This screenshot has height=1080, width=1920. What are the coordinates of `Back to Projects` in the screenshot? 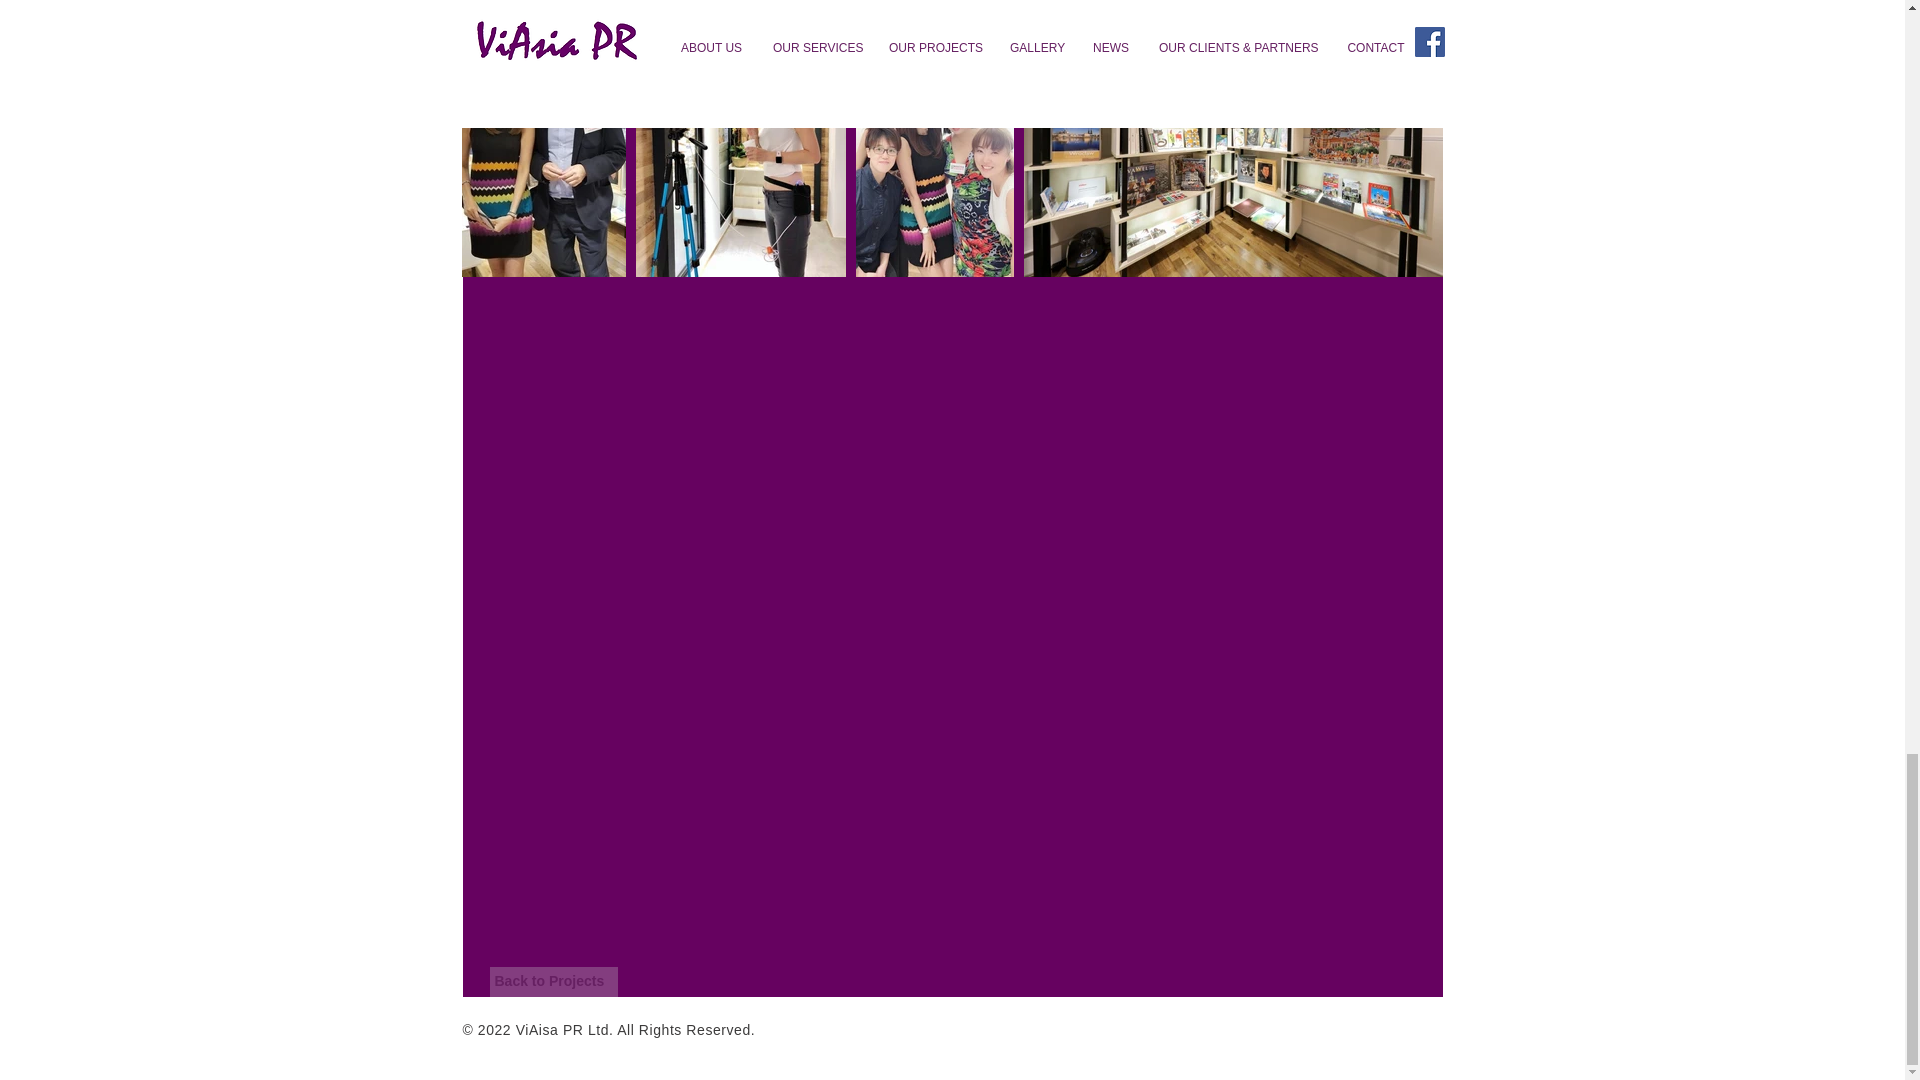 It's located at (554, 981).